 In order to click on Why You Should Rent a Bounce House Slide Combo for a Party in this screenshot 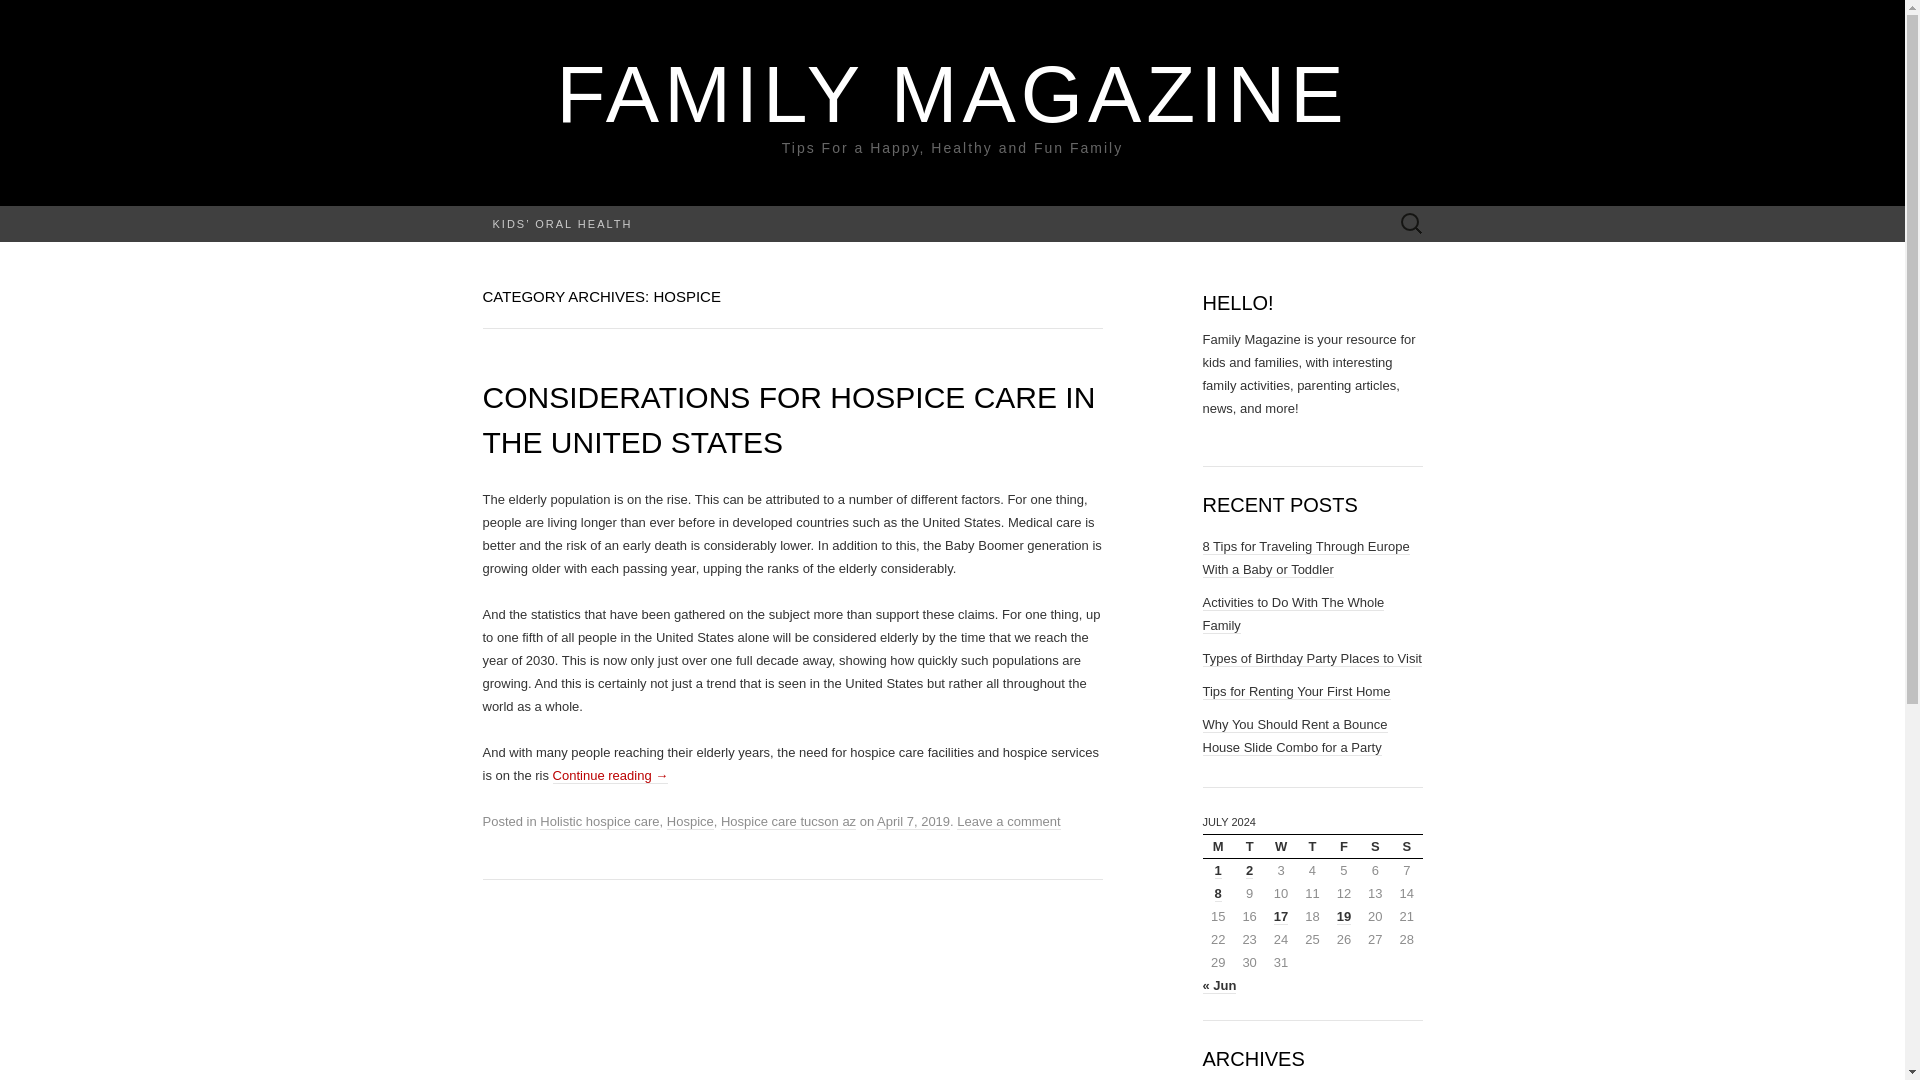, I will do `click(1294, 736)`.